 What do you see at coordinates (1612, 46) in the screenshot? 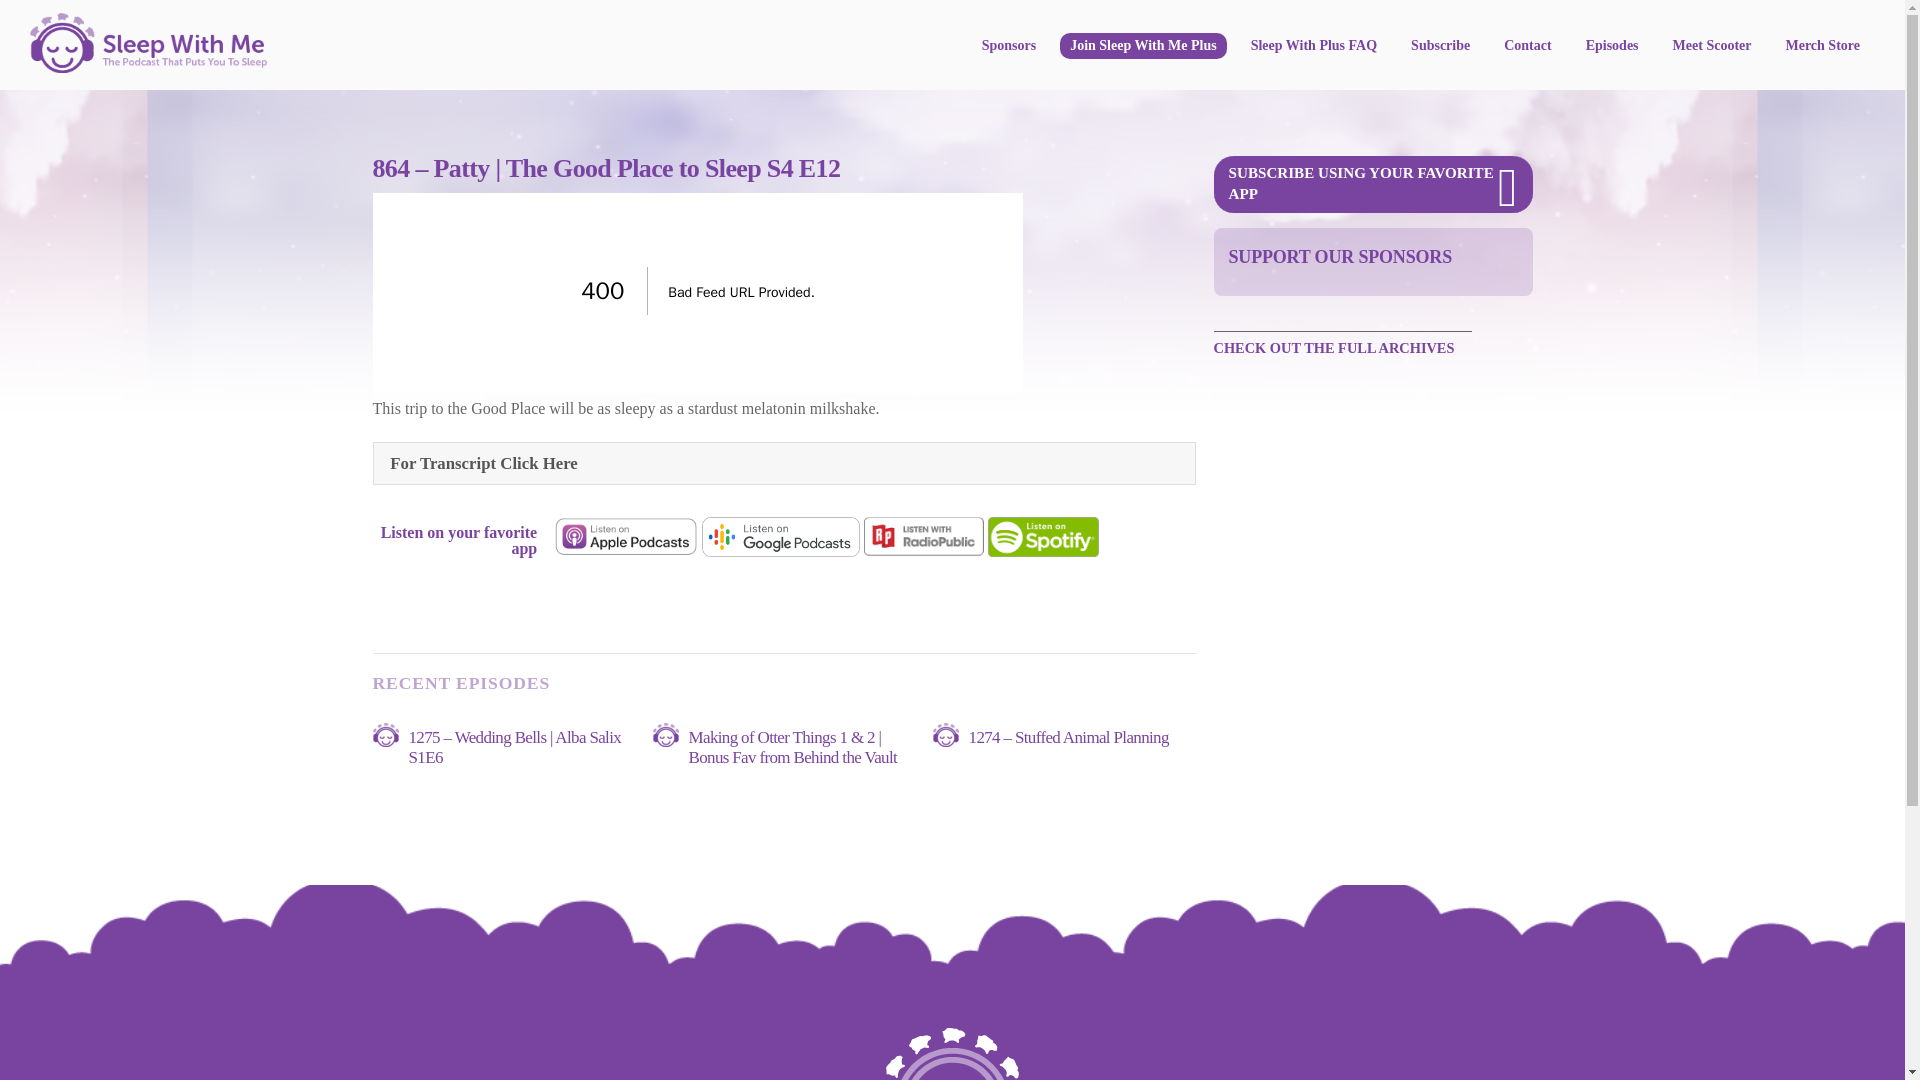
I see `Episodes` at bounding box center [1612, 46].